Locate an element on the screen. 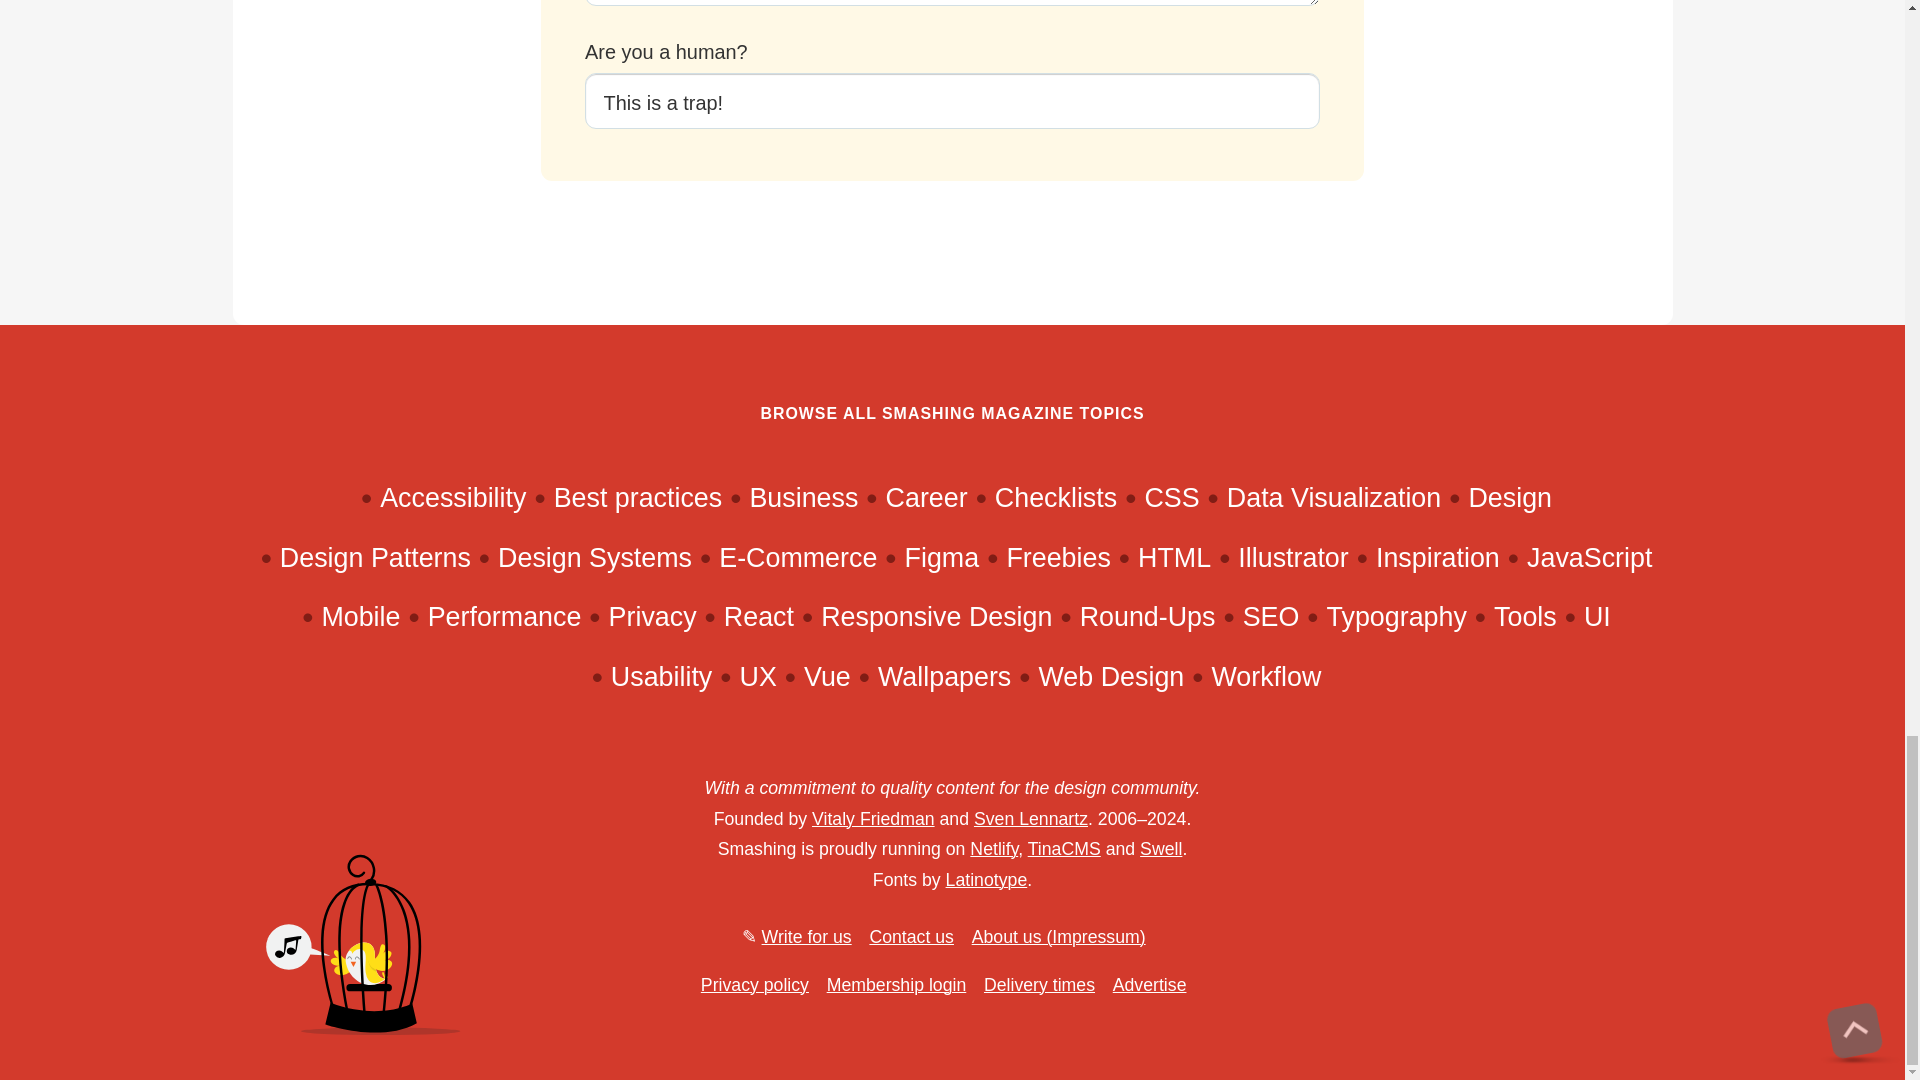 Image resolution: width=1920 pixels, height=1080 pixels. Design Systems is located at coordinates (594, 558).